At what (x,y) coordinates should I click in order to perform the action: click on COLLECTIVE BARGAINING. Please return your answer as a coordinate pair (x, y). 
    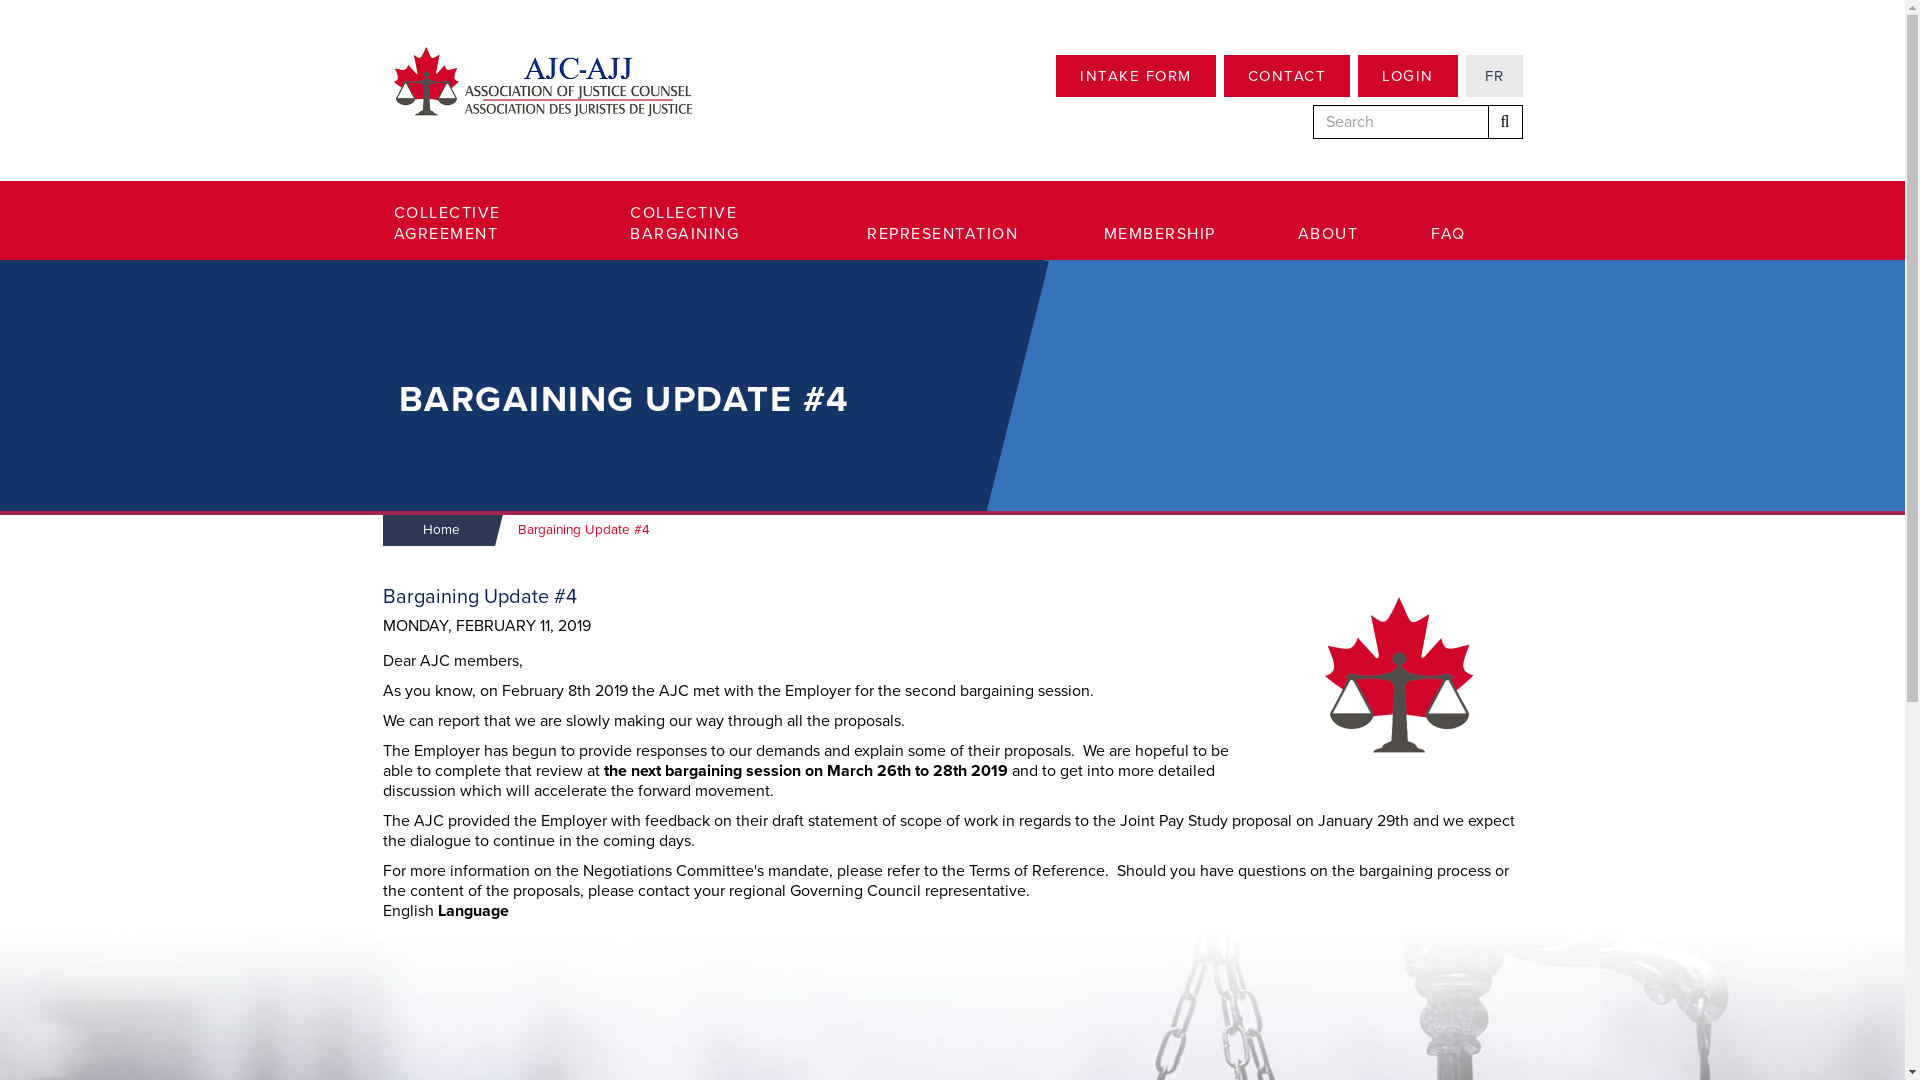
    Looking at the image, I should click on (722, 224).